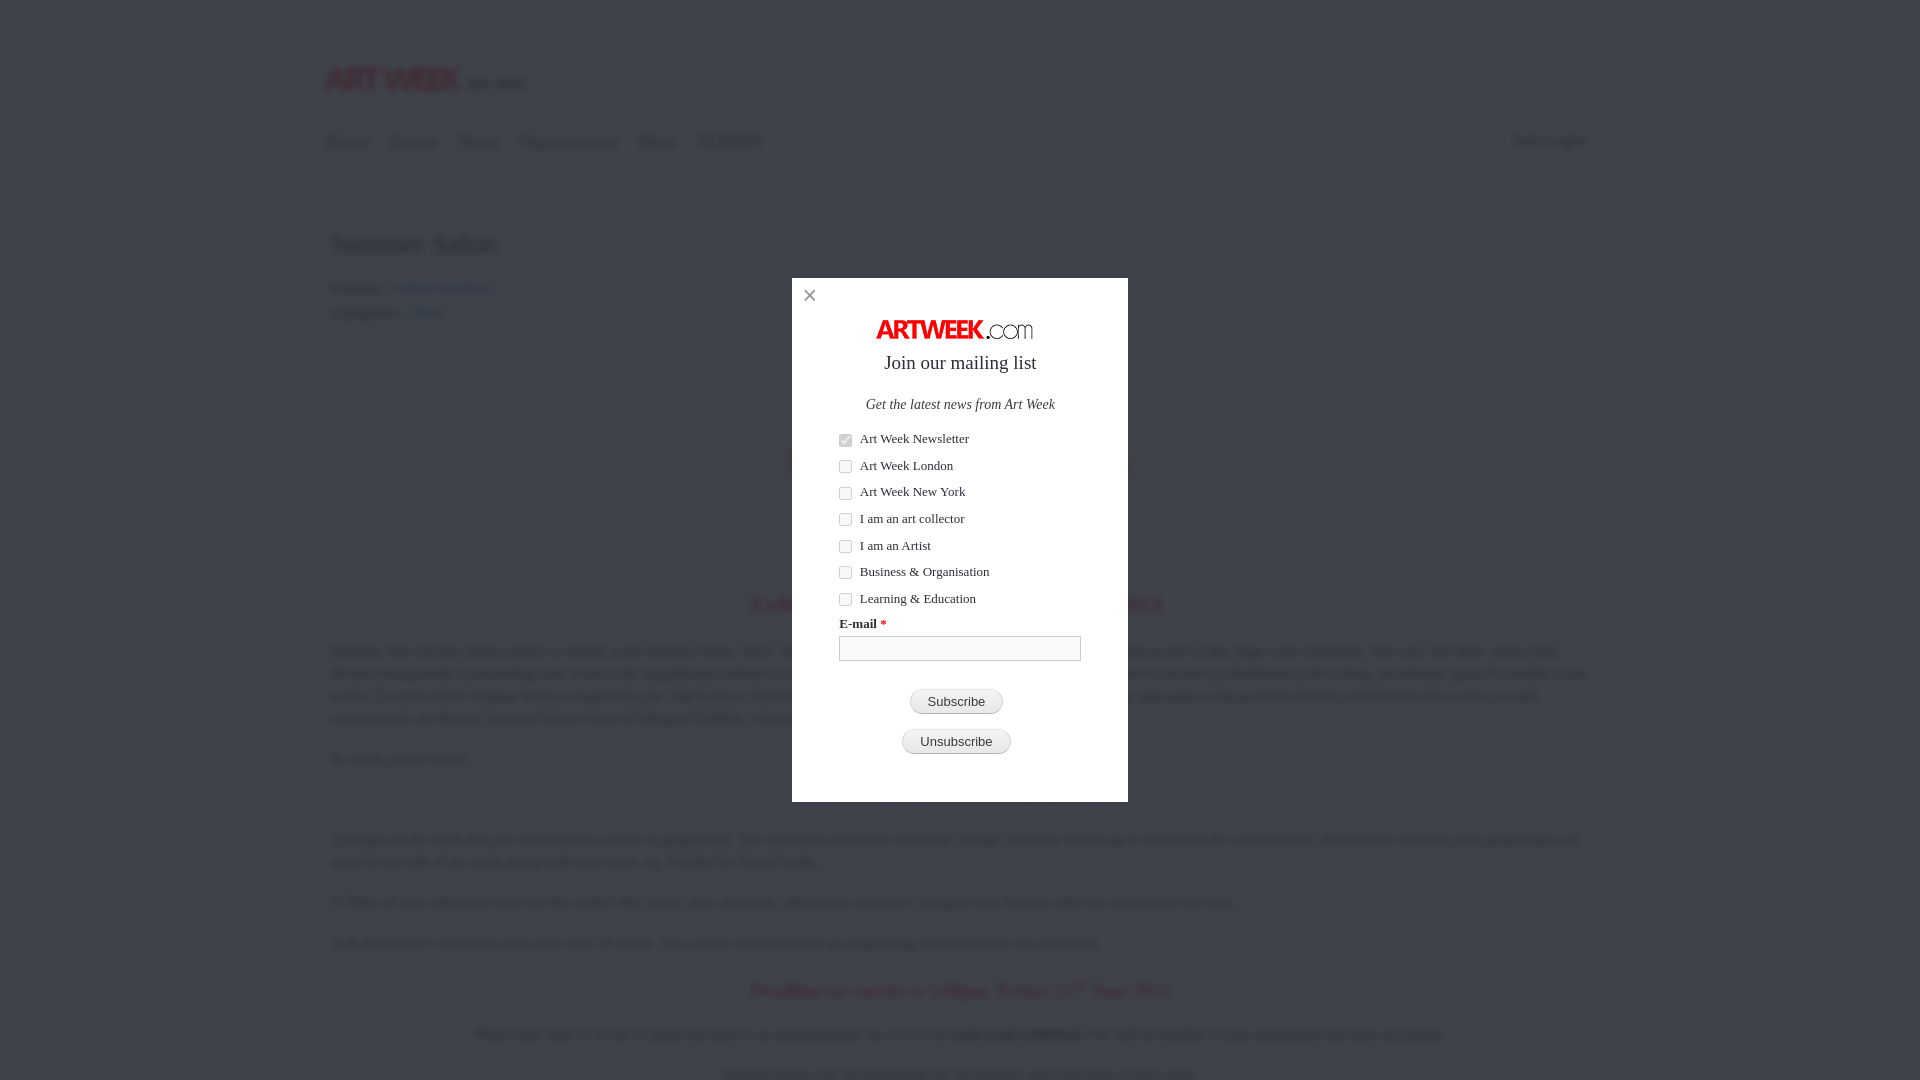 The height and width of the screenshot is (1080, 1920). I want to click on Art news, so click(478, 144).